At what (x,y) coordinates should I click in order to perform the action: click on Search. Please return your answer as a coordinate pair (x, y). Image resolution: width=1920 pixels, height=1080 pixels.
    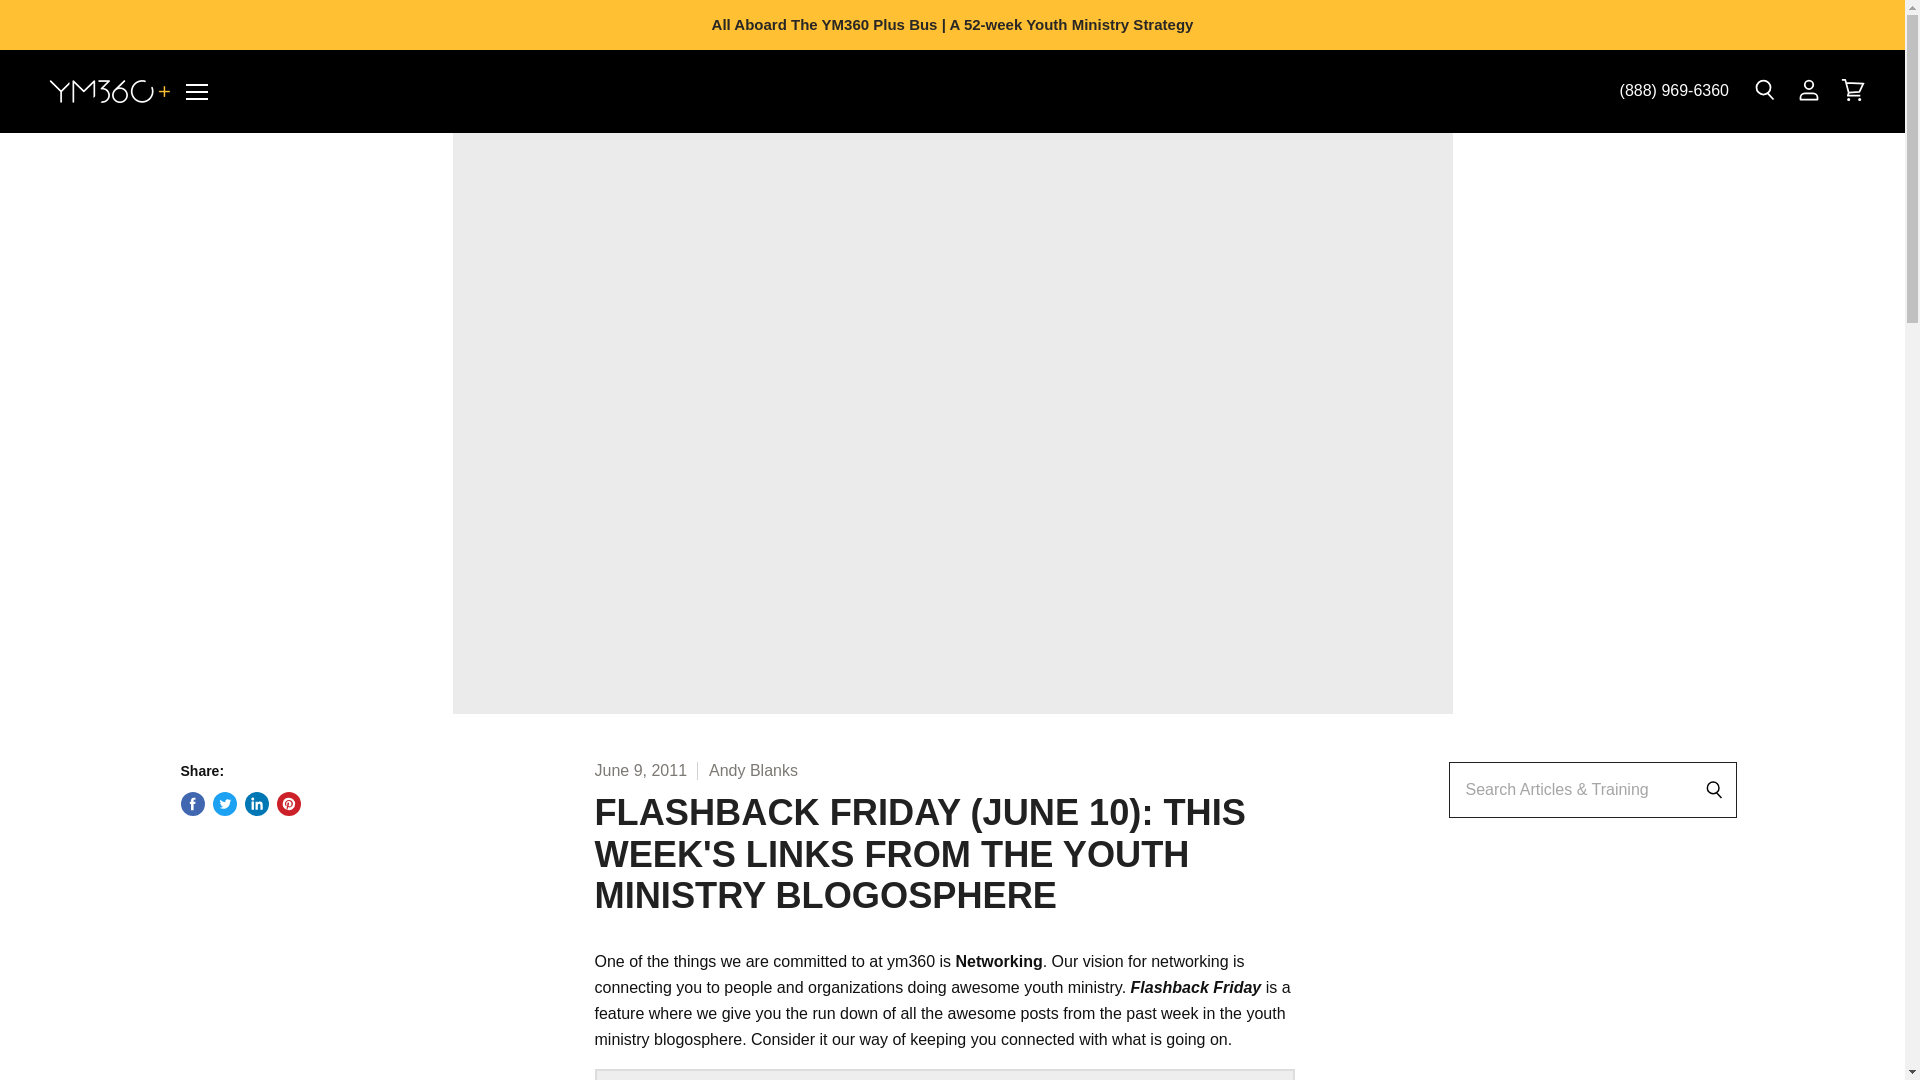
    Looking at the image, I should click on (1764, 91).